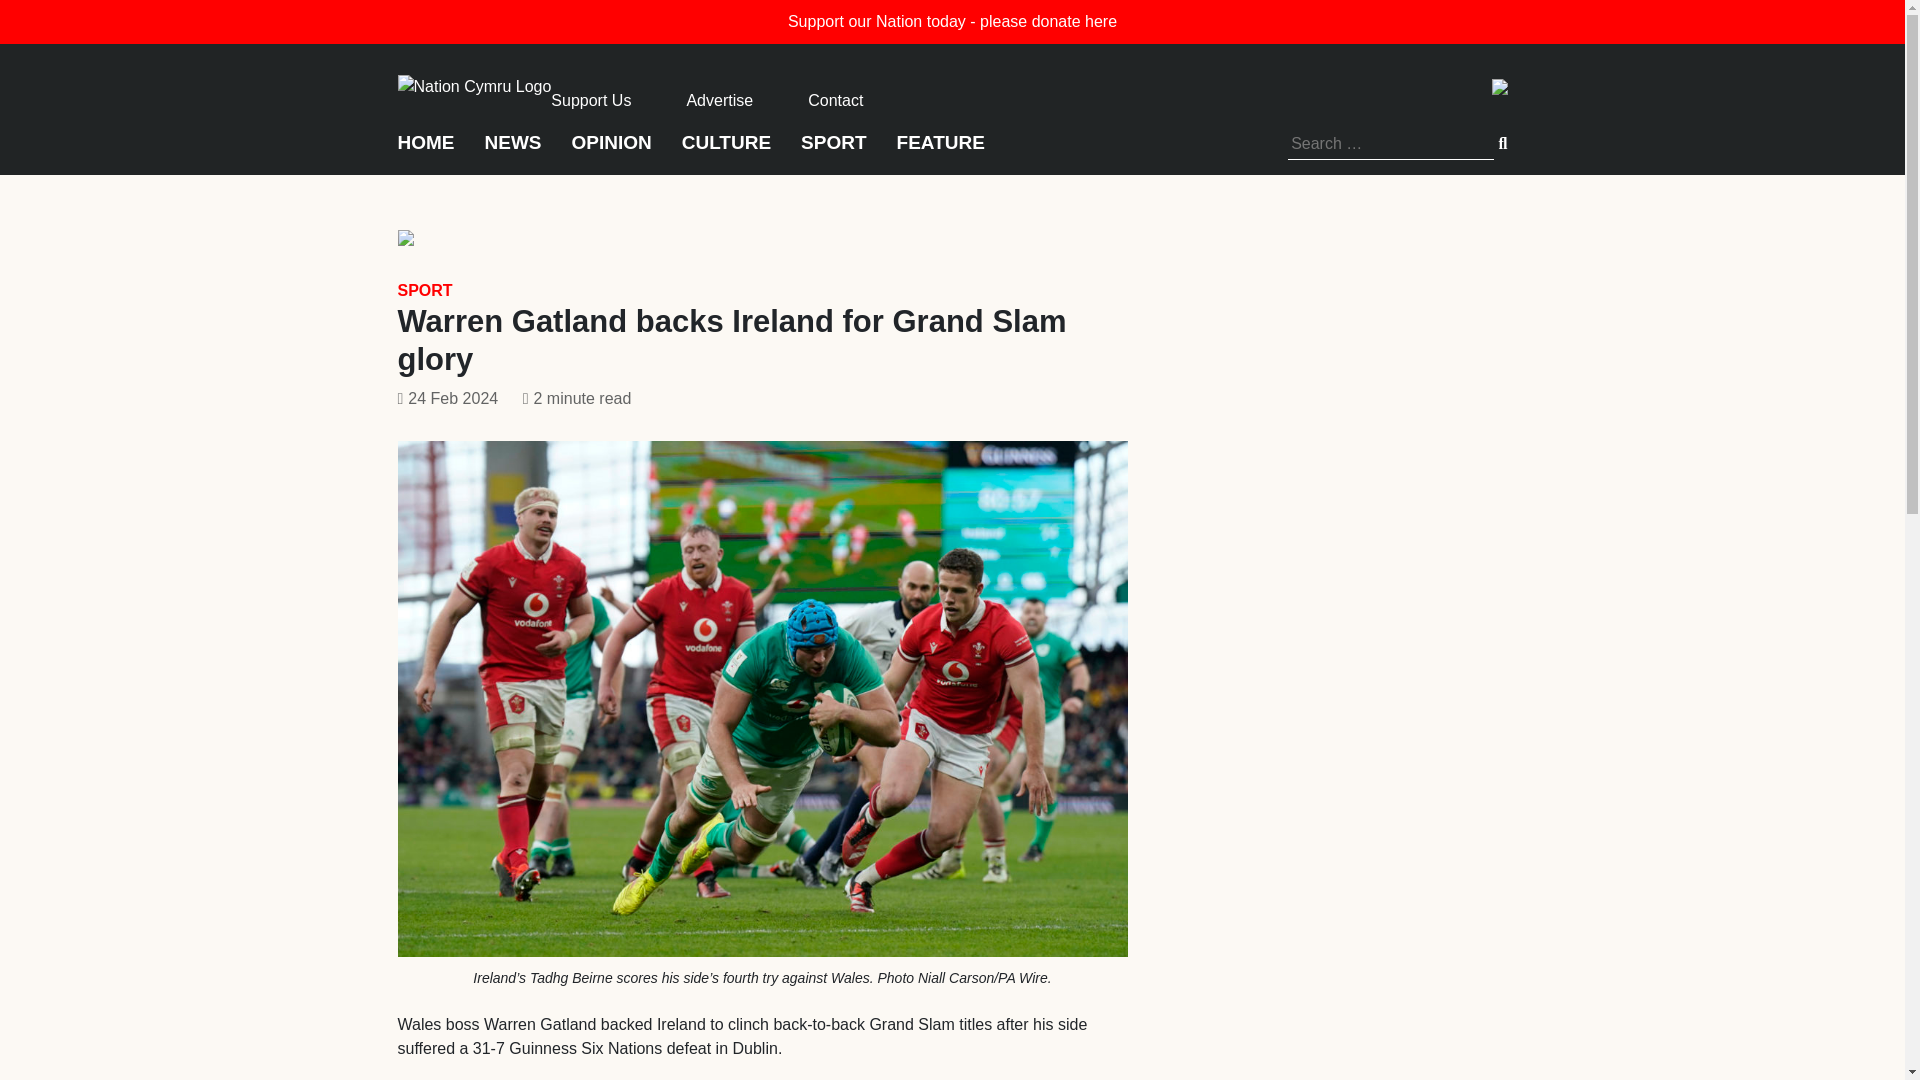 The height and width of the screenshot is (1080, 1920). I want to click on FEATURE, so click(940, 150).